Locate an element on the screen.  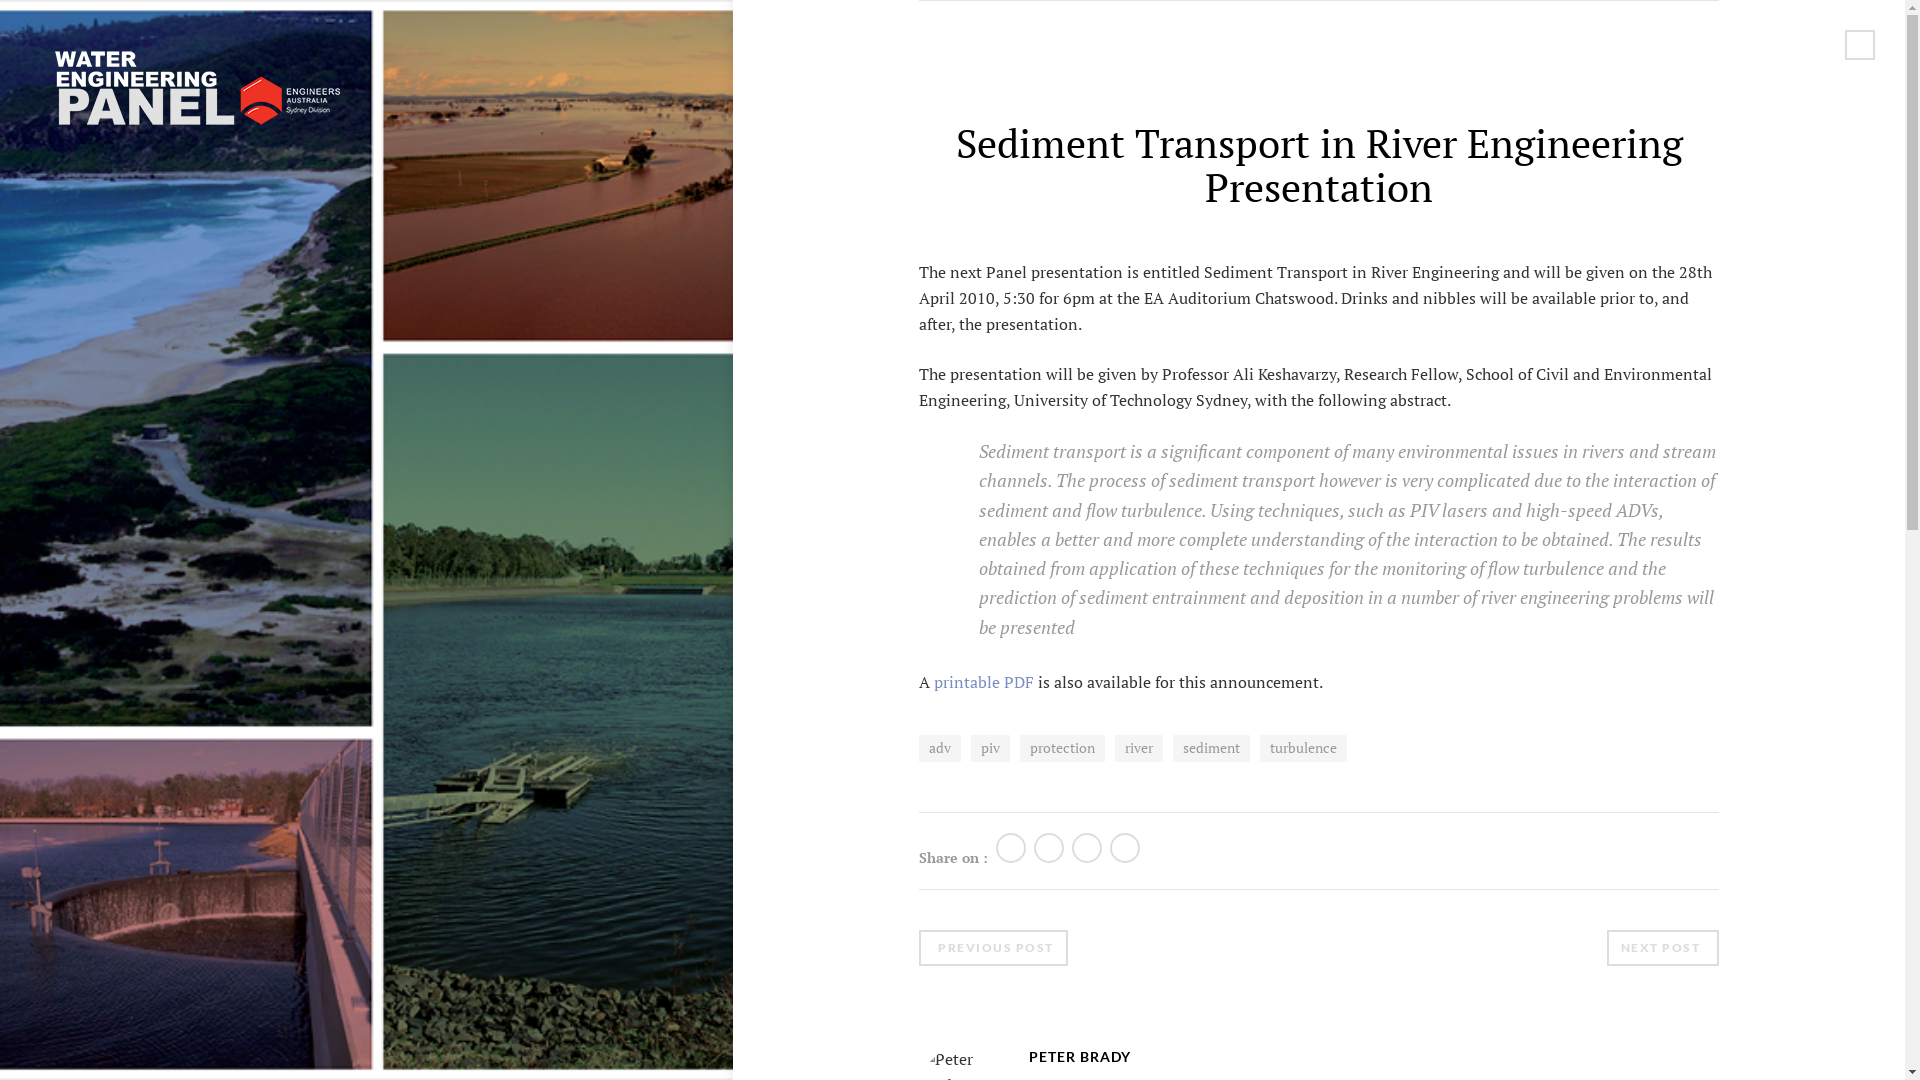
printable PDF is located at coordinates (984, 682).